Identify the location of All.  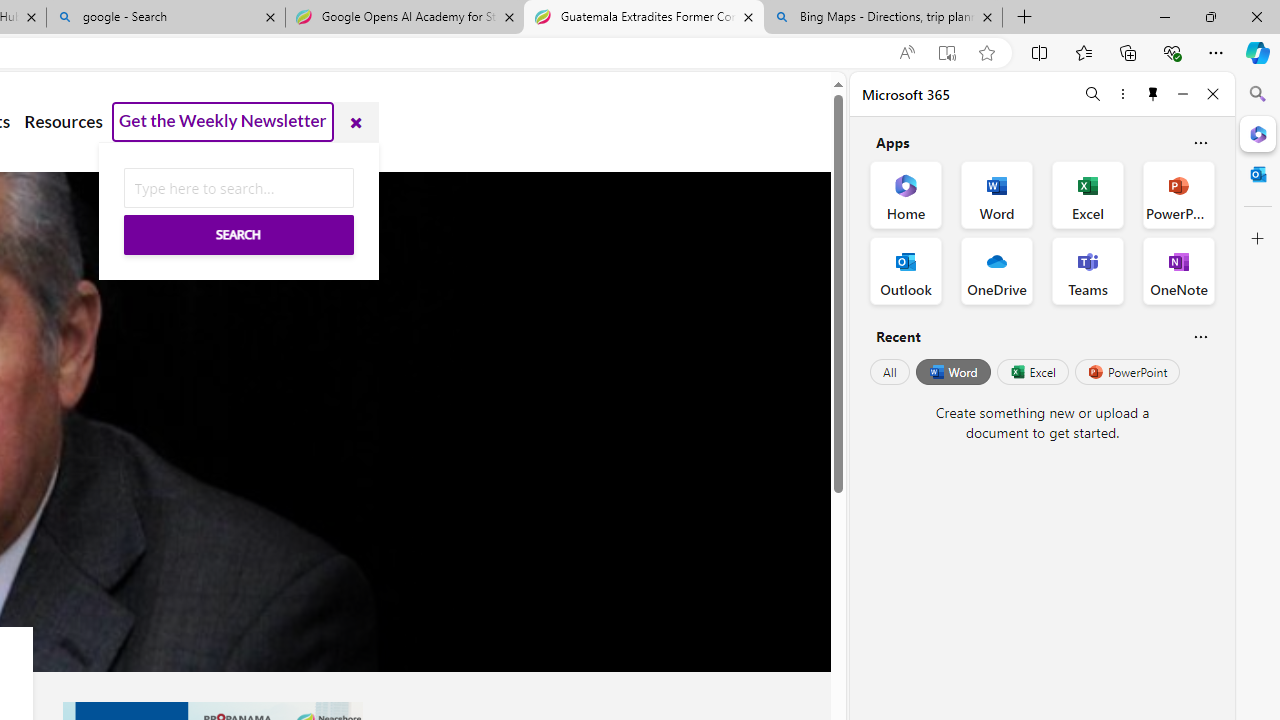
(890, 372).